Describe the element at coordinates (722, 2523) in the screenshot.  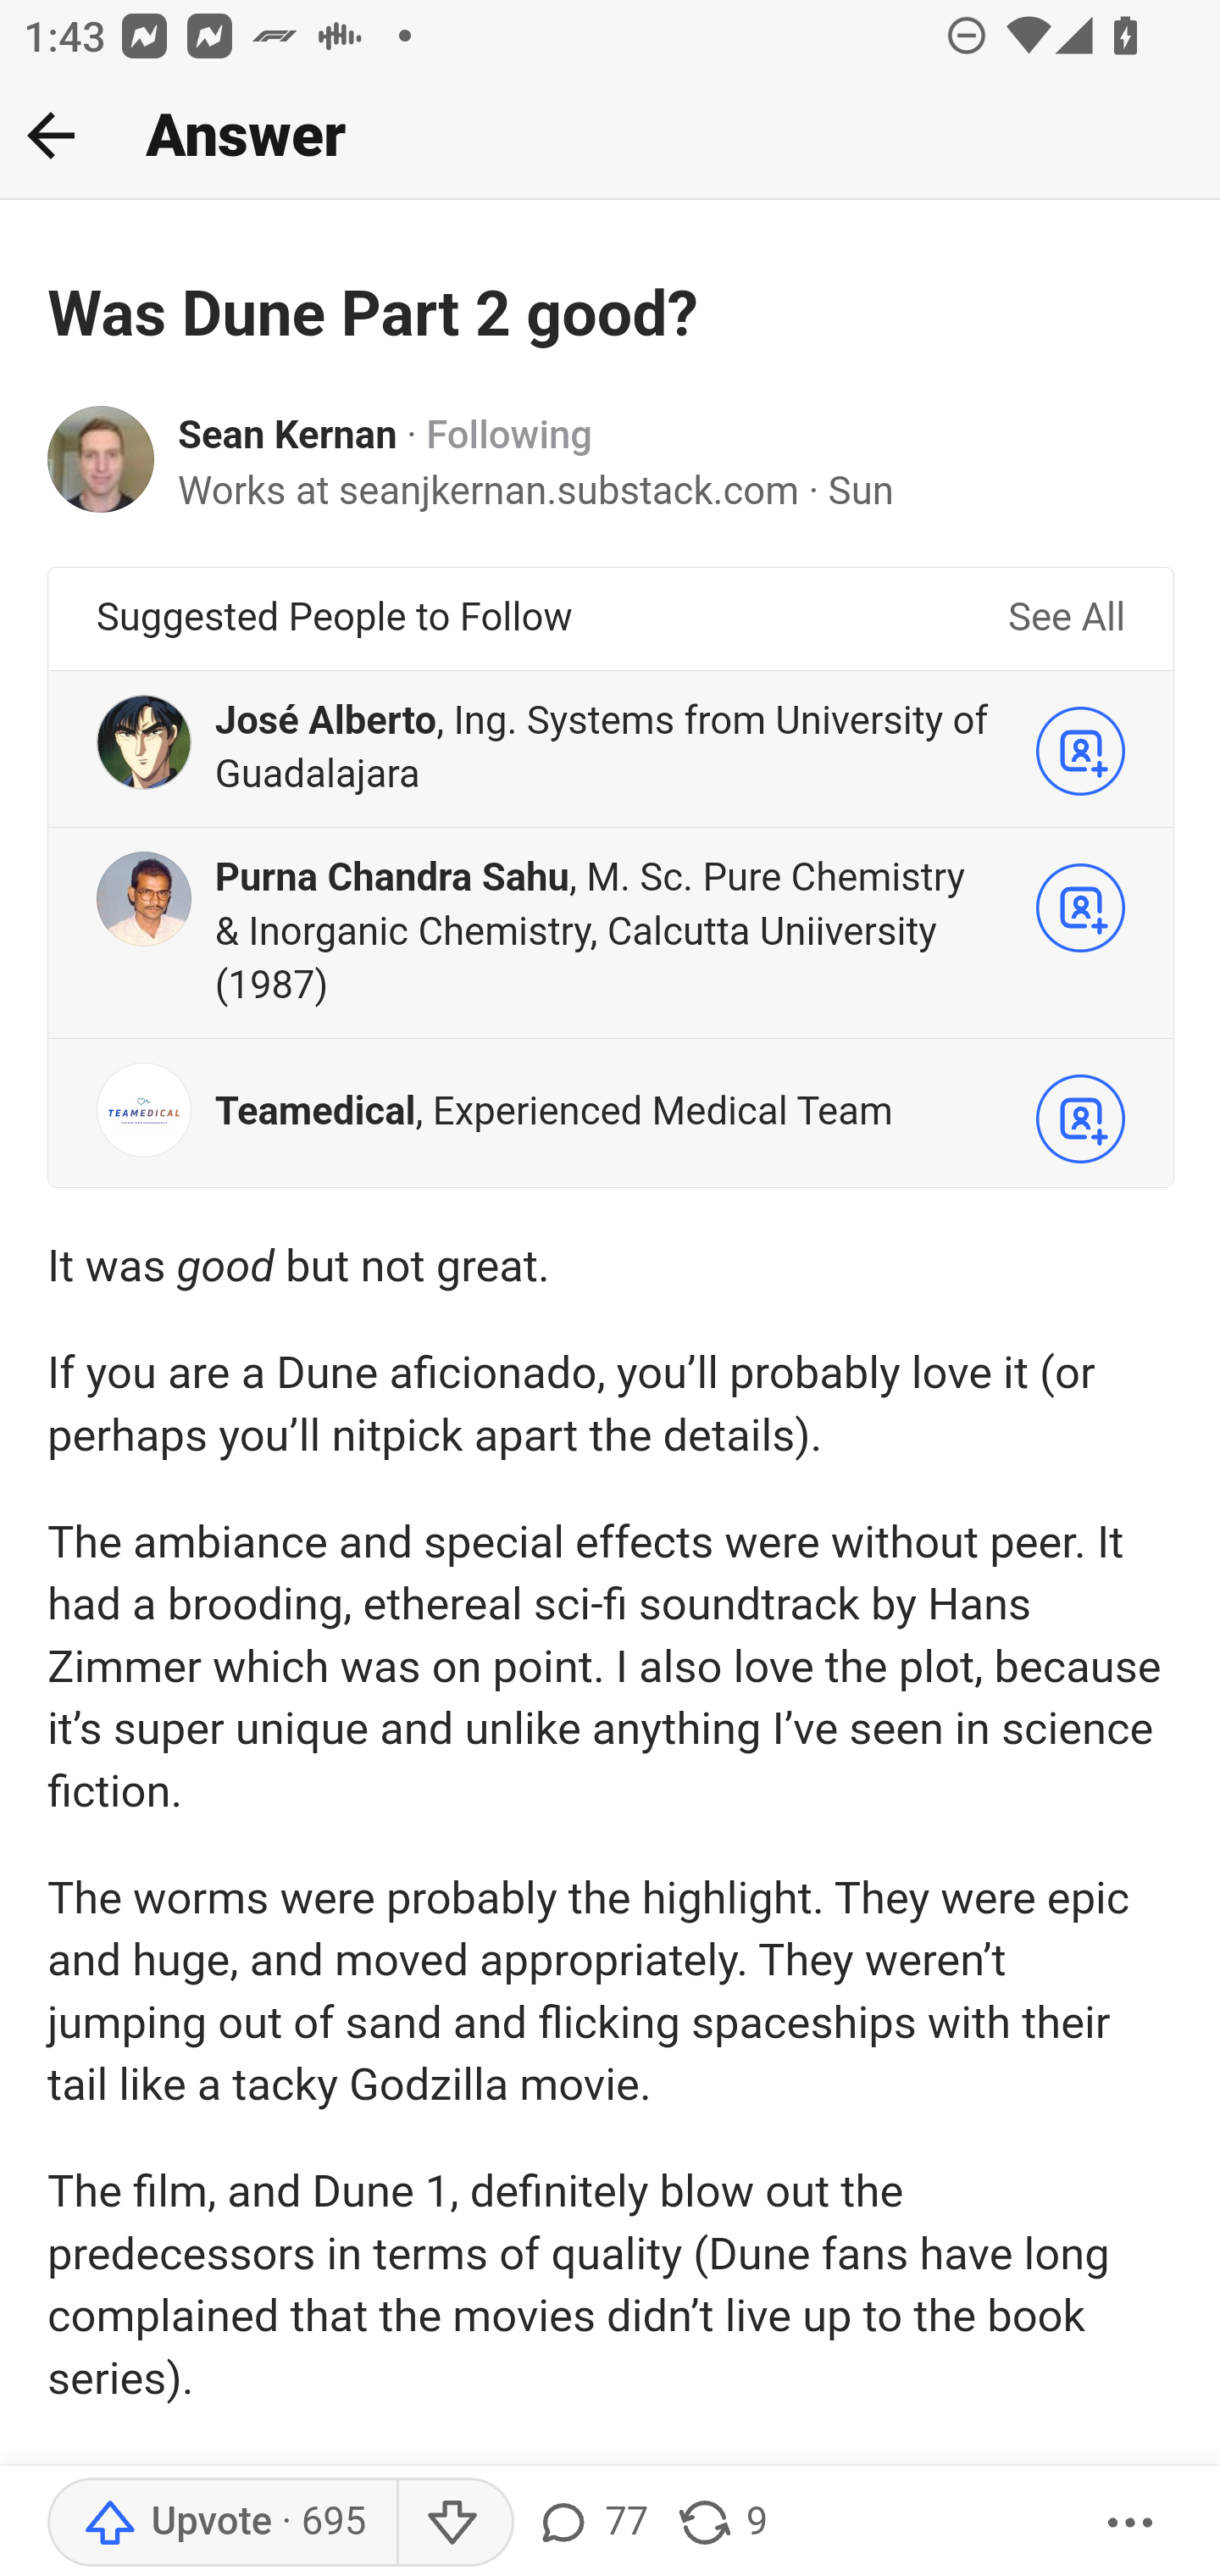
I see `9 shares` at that location.